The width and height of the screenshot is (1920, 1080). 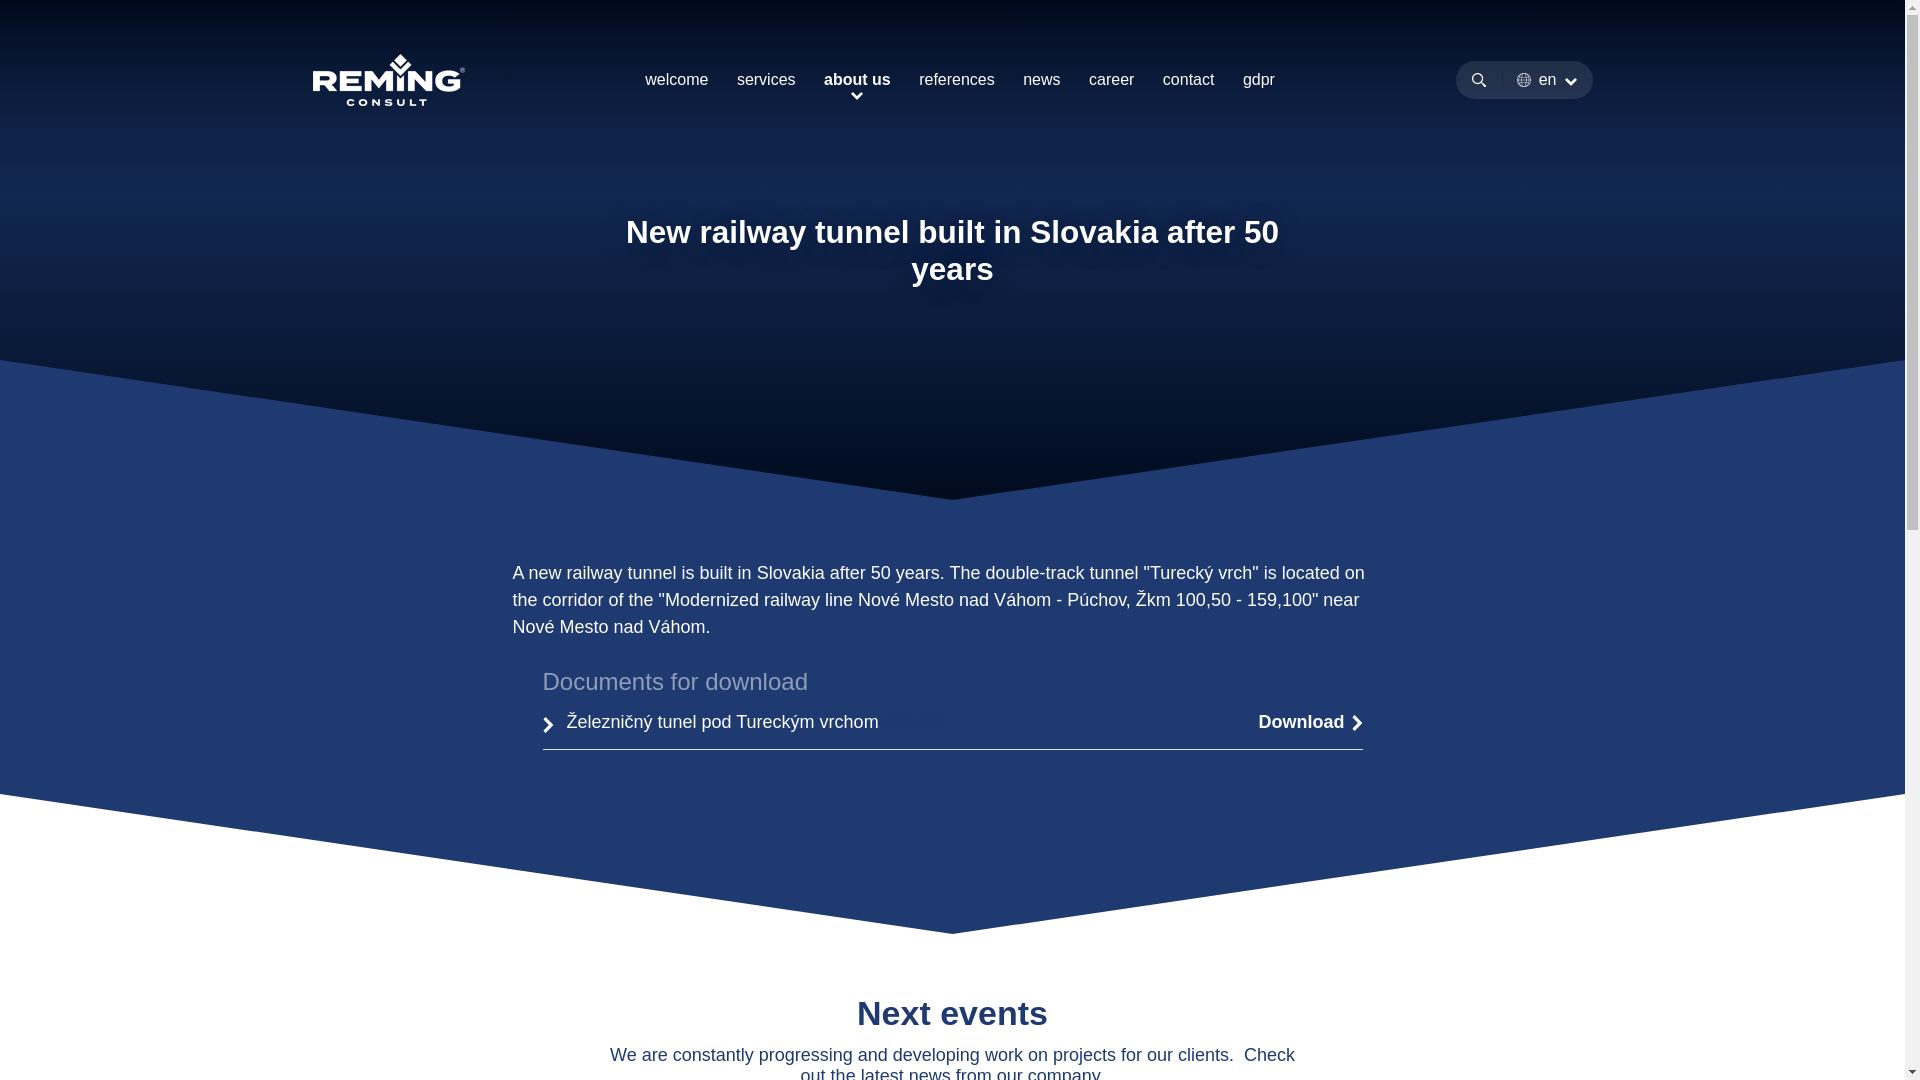 I want to click on services, so click(x=766, y=79).